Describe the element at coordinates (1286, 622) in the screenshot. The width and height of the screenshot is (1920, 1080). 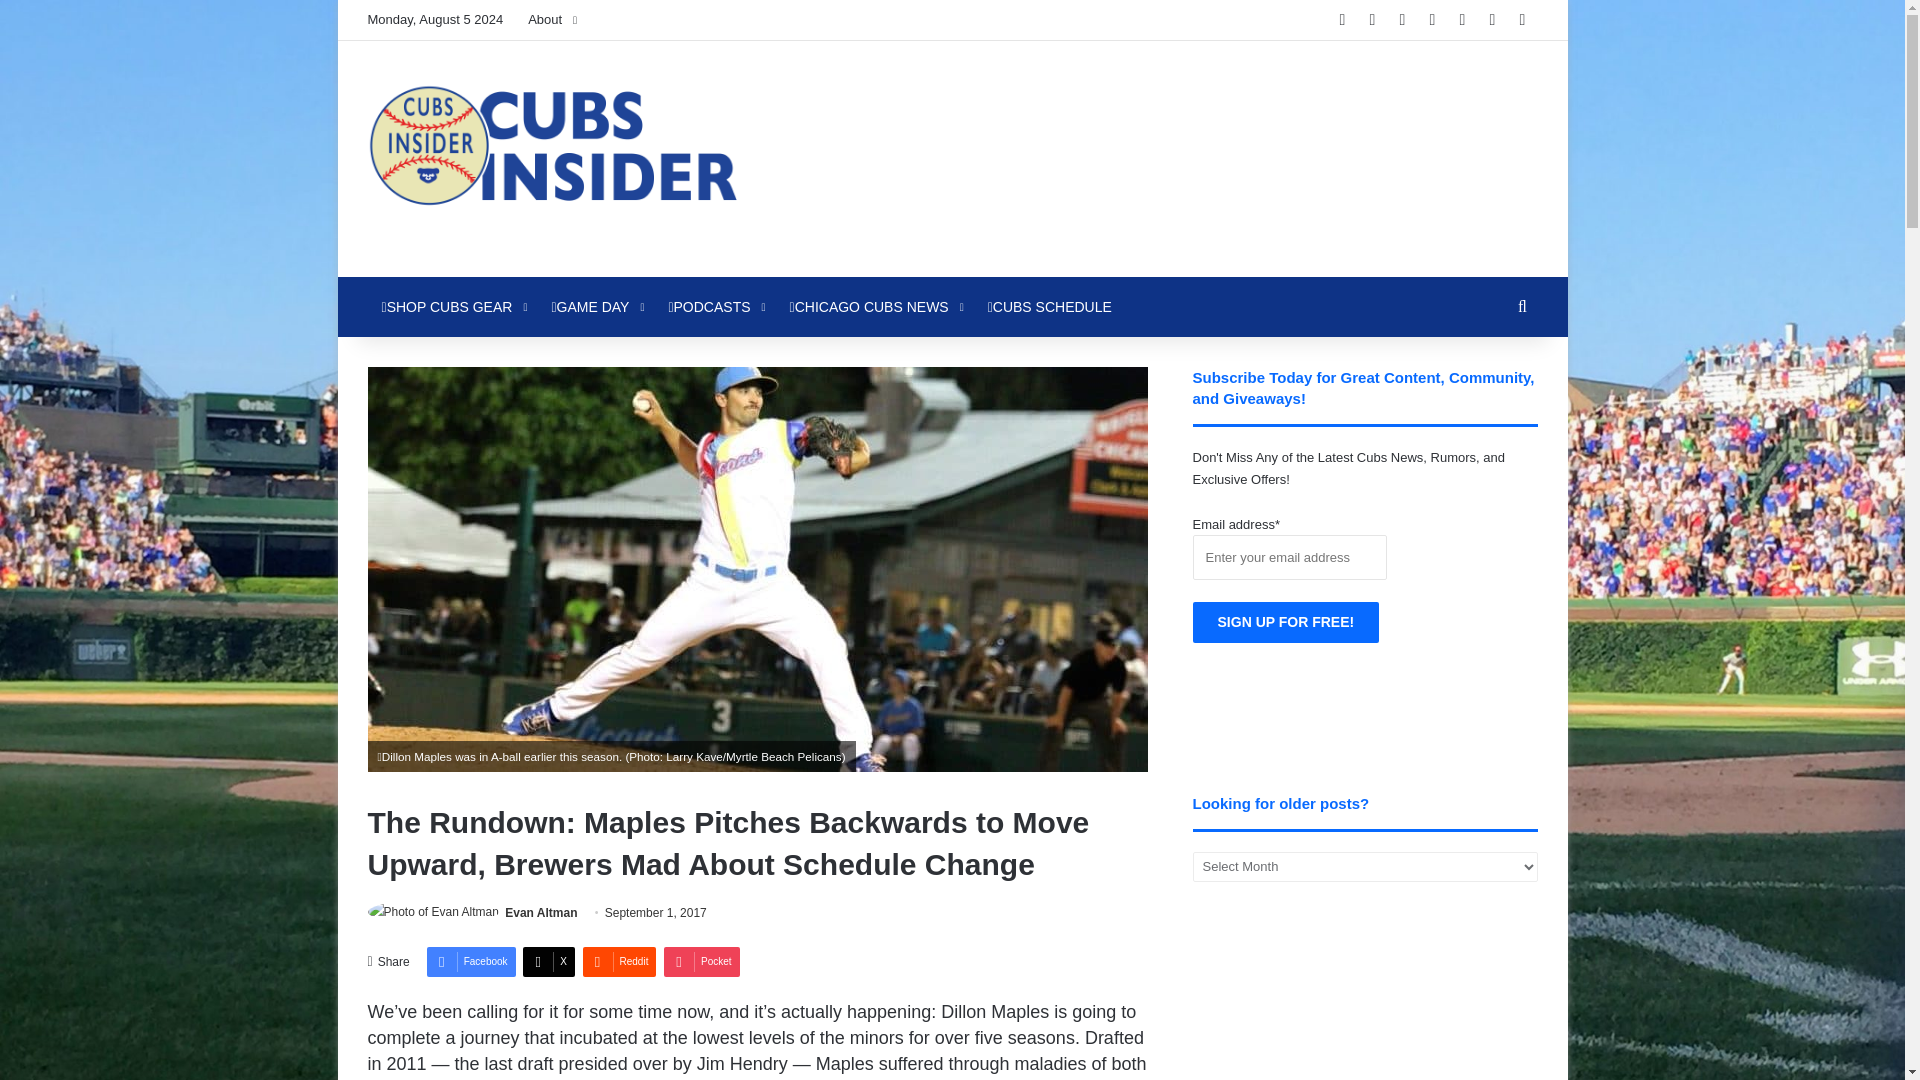
I see `SIGN UP FOR FREE!` at that location.